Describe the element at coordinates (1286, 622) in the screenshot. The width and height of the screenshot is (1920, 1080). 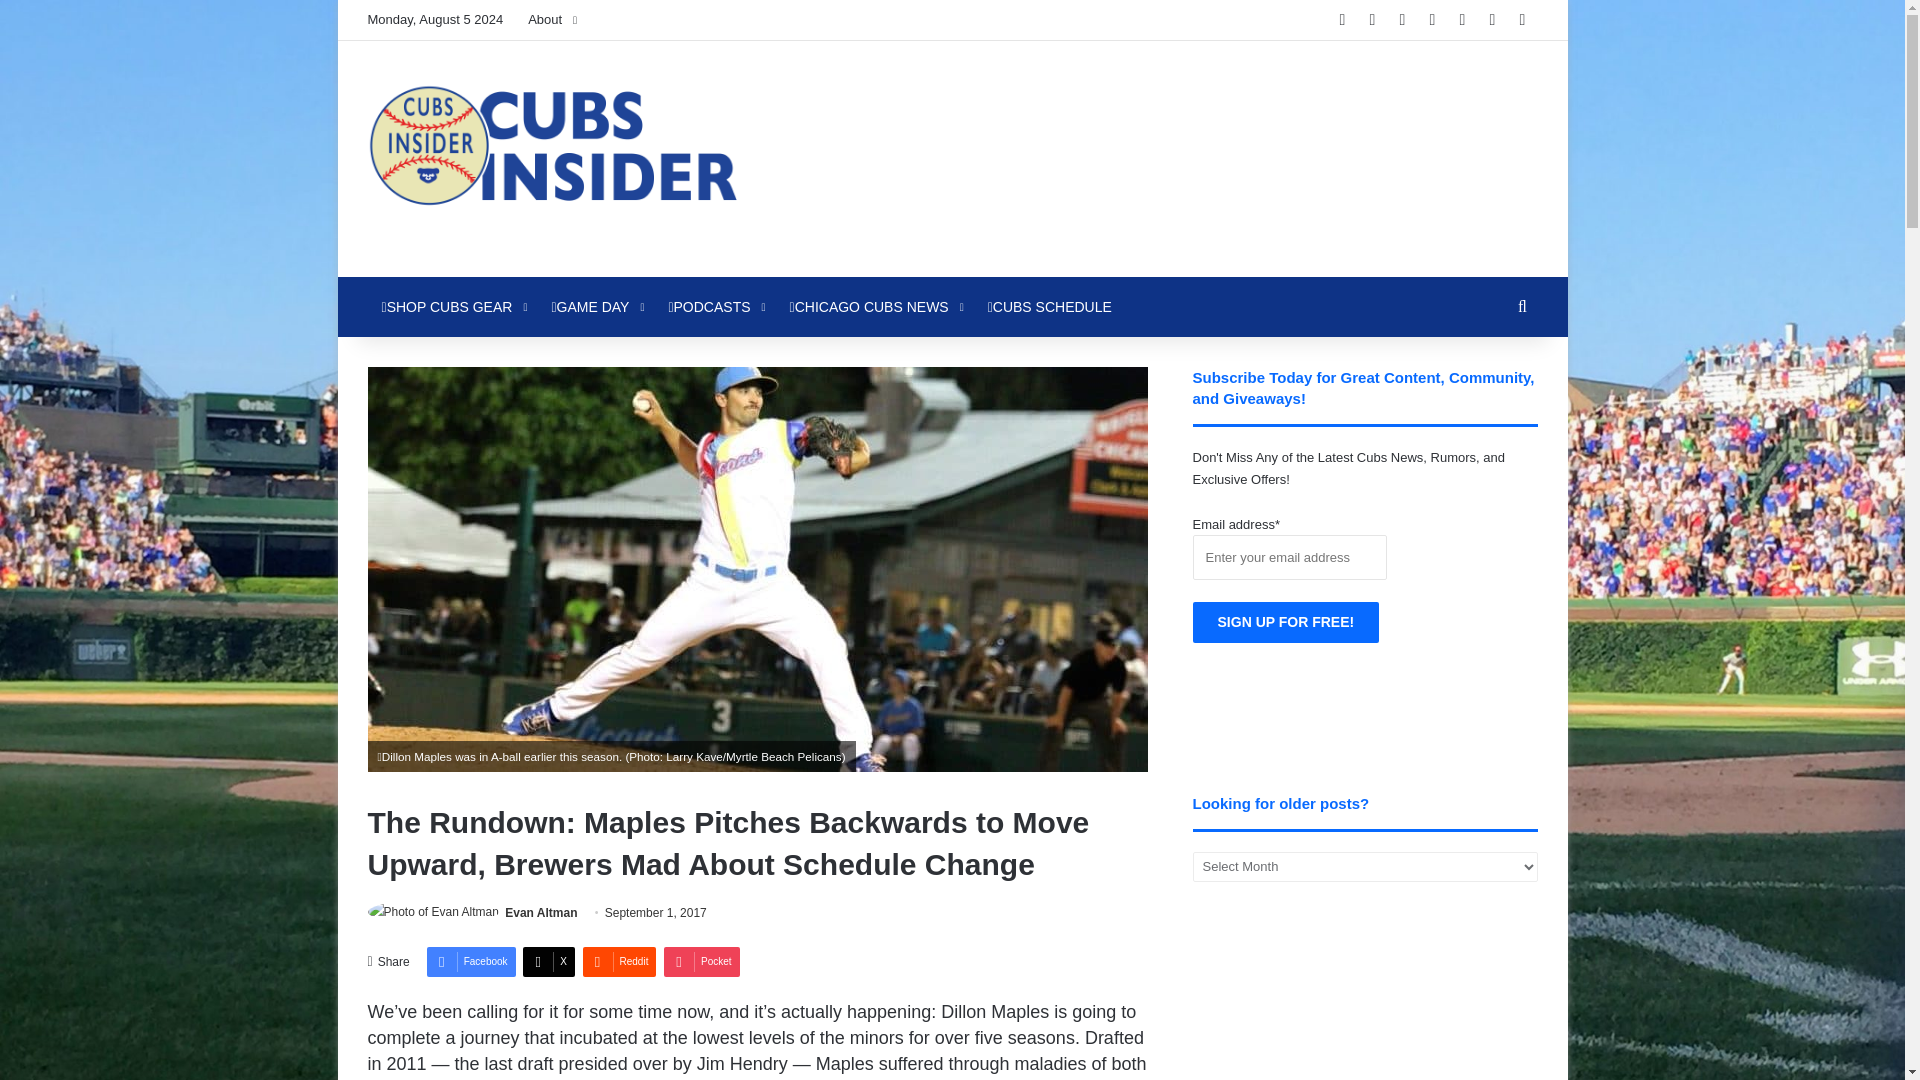
I see `SIGN UP FOR FREE!` at that location.